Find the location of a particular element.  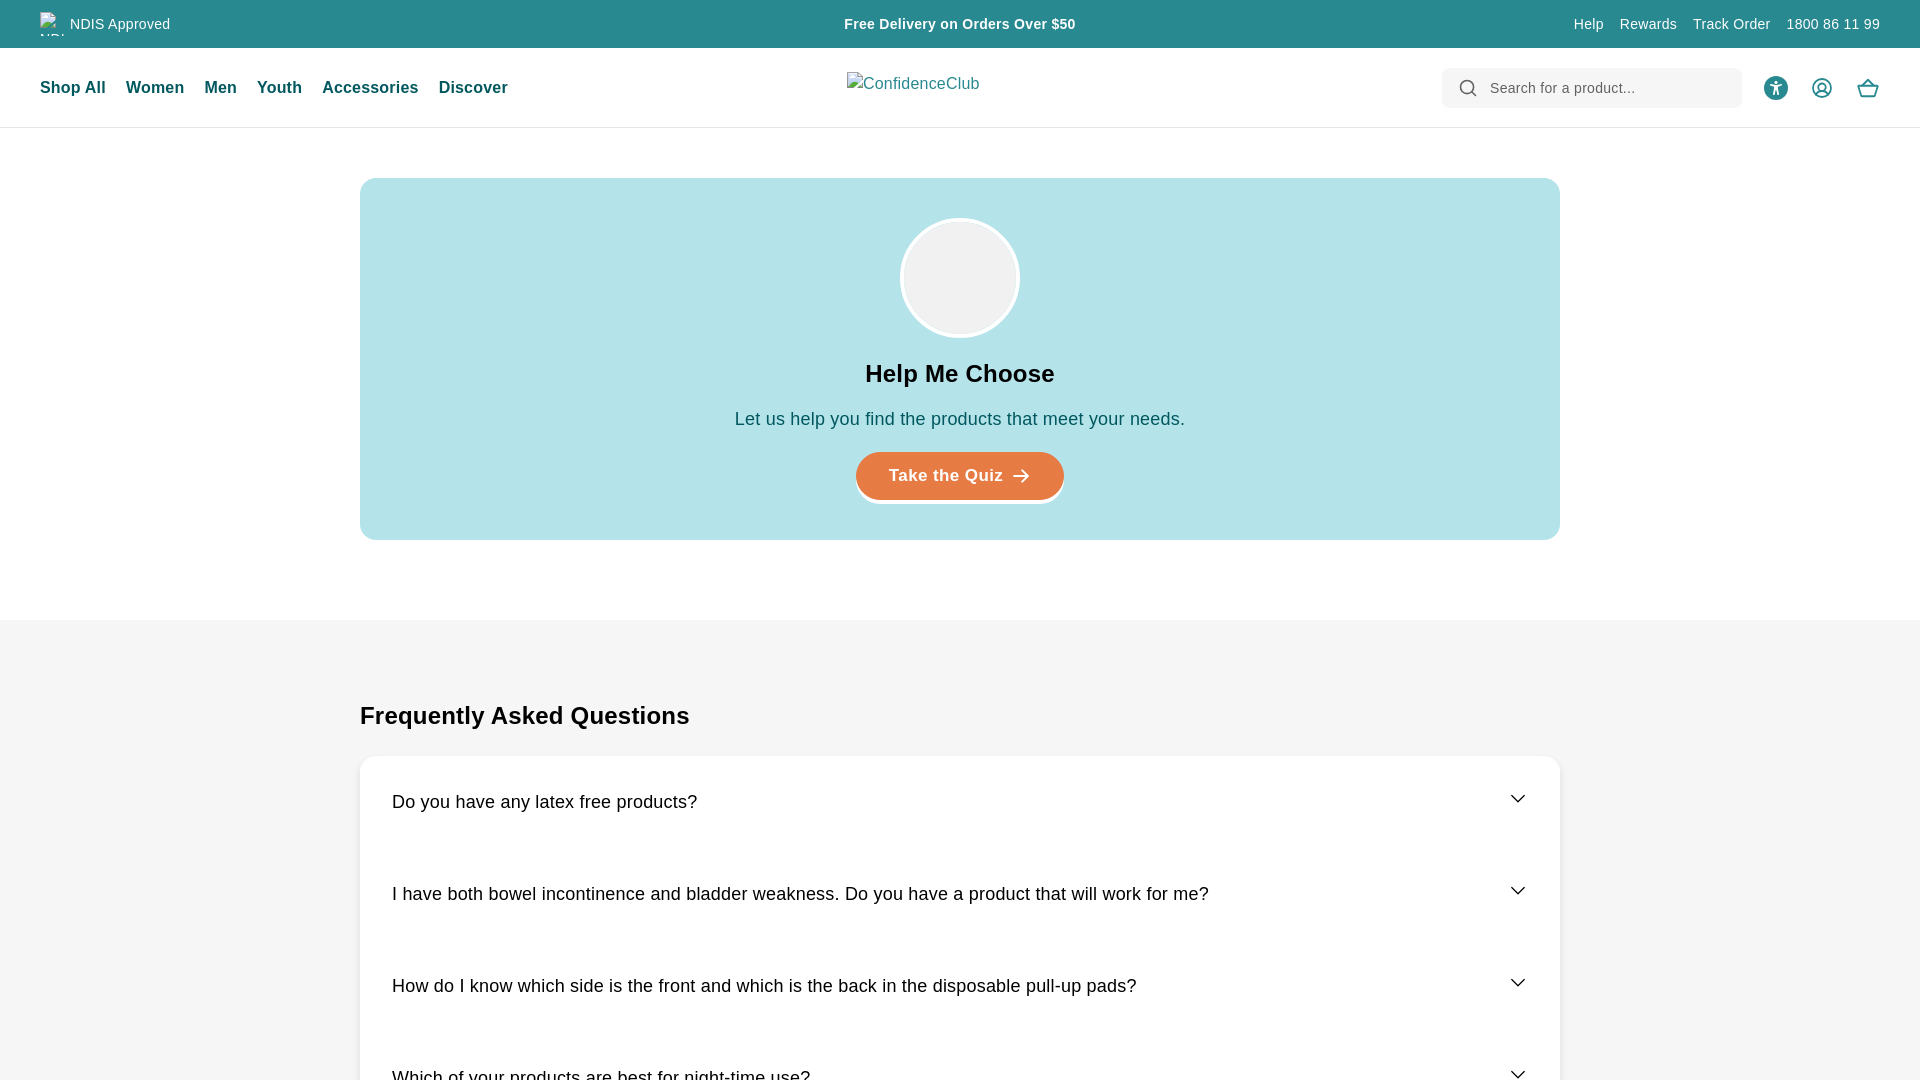

Do you have any latex free products? is located at coordinates (960, 802).